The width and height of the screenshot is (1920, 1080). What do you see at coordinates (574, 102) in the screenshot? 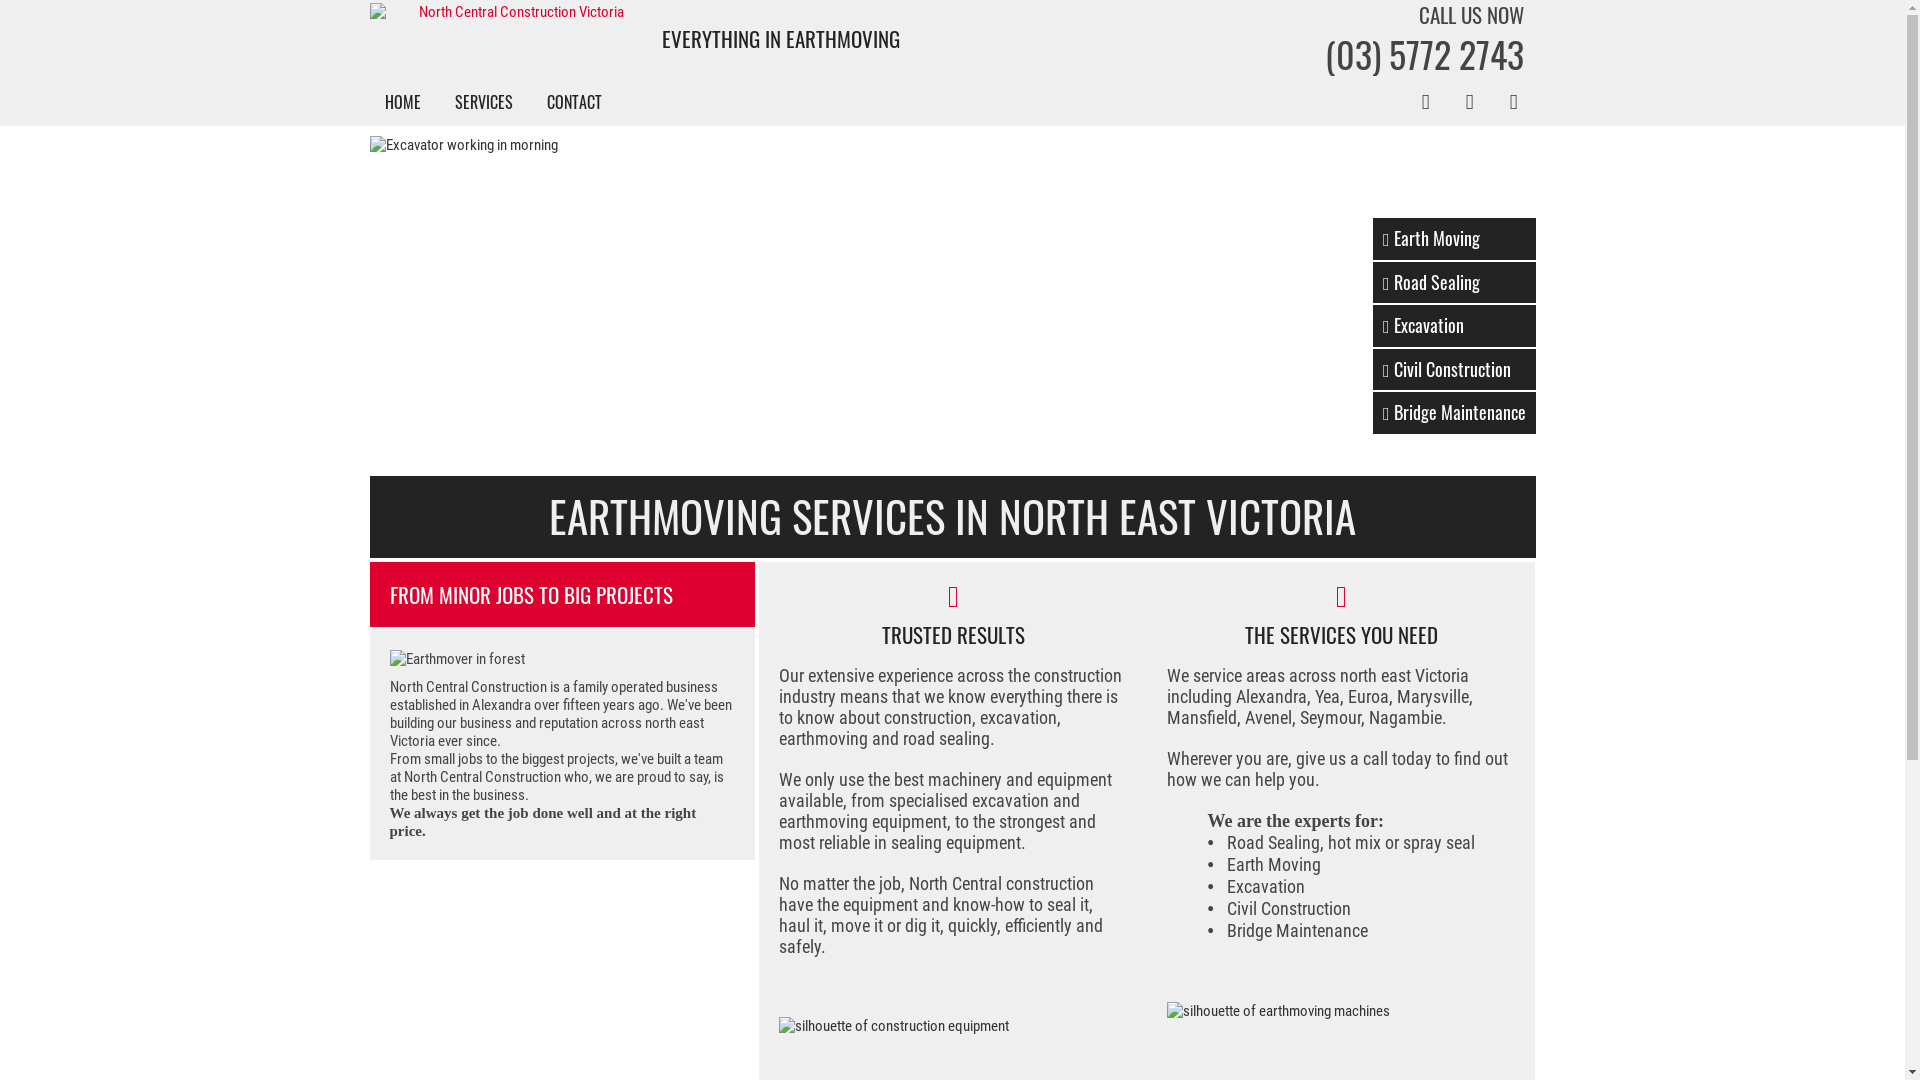
I see `CONTACT` at bounding box center [574, 102].